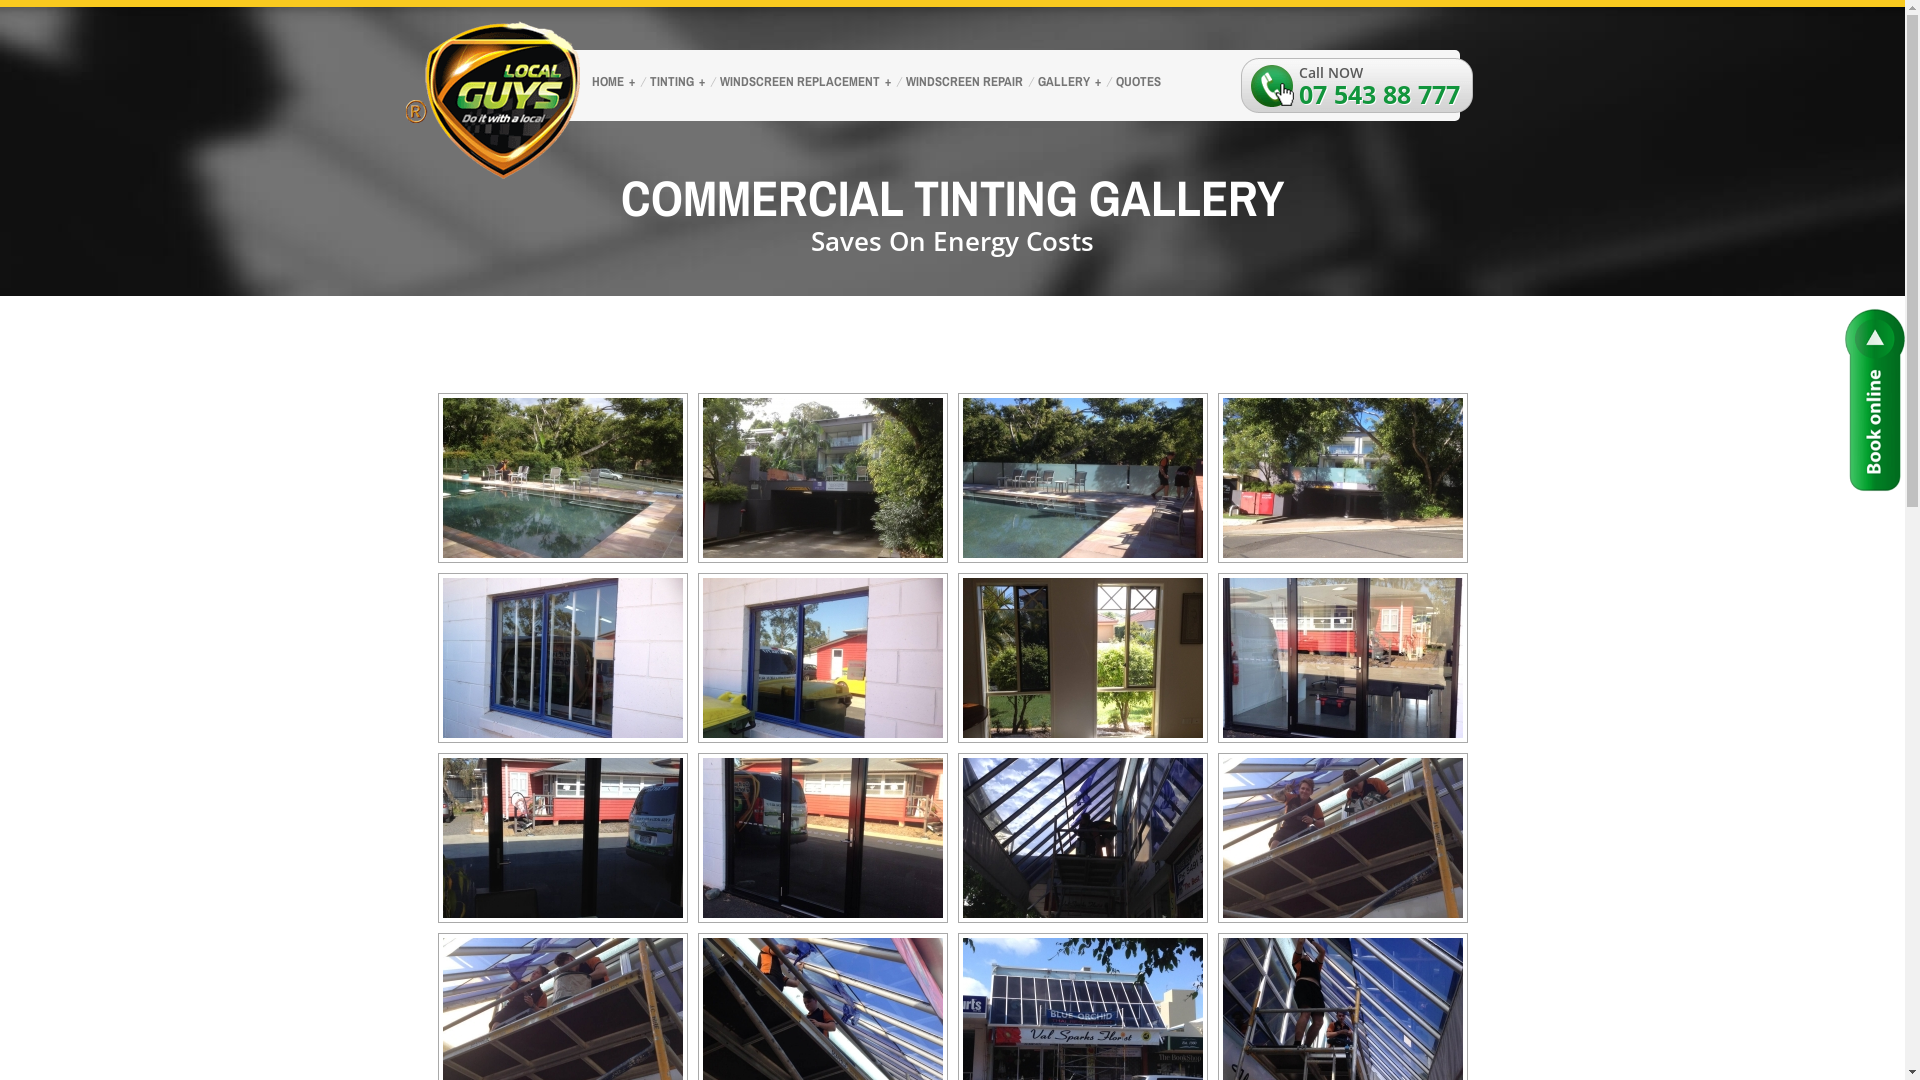 This screenshot has height=1080, width=1920. I want to click on Awning on Bullcock St Caloundra Strip and retint, so click(1082, 838).